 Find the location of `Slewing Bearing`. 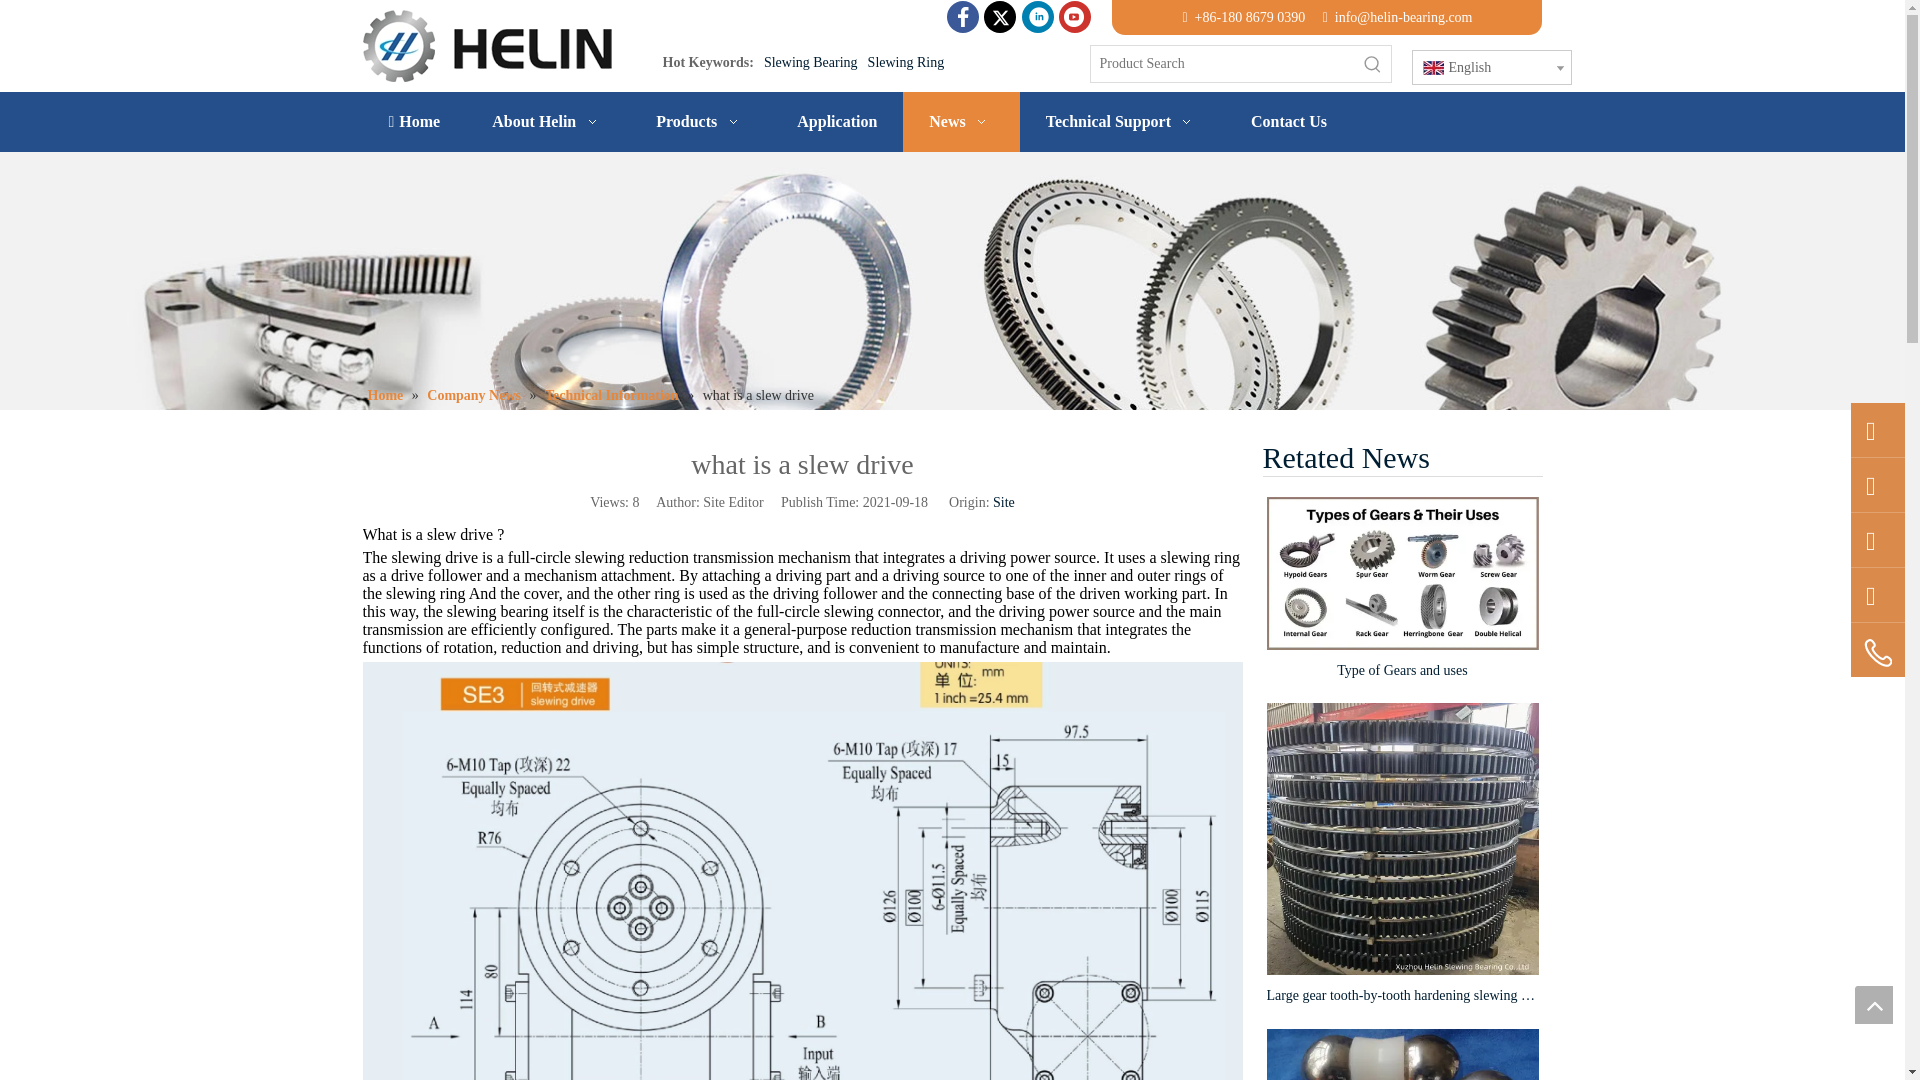

Slewing Bearing is located at coordinates (811, 62).